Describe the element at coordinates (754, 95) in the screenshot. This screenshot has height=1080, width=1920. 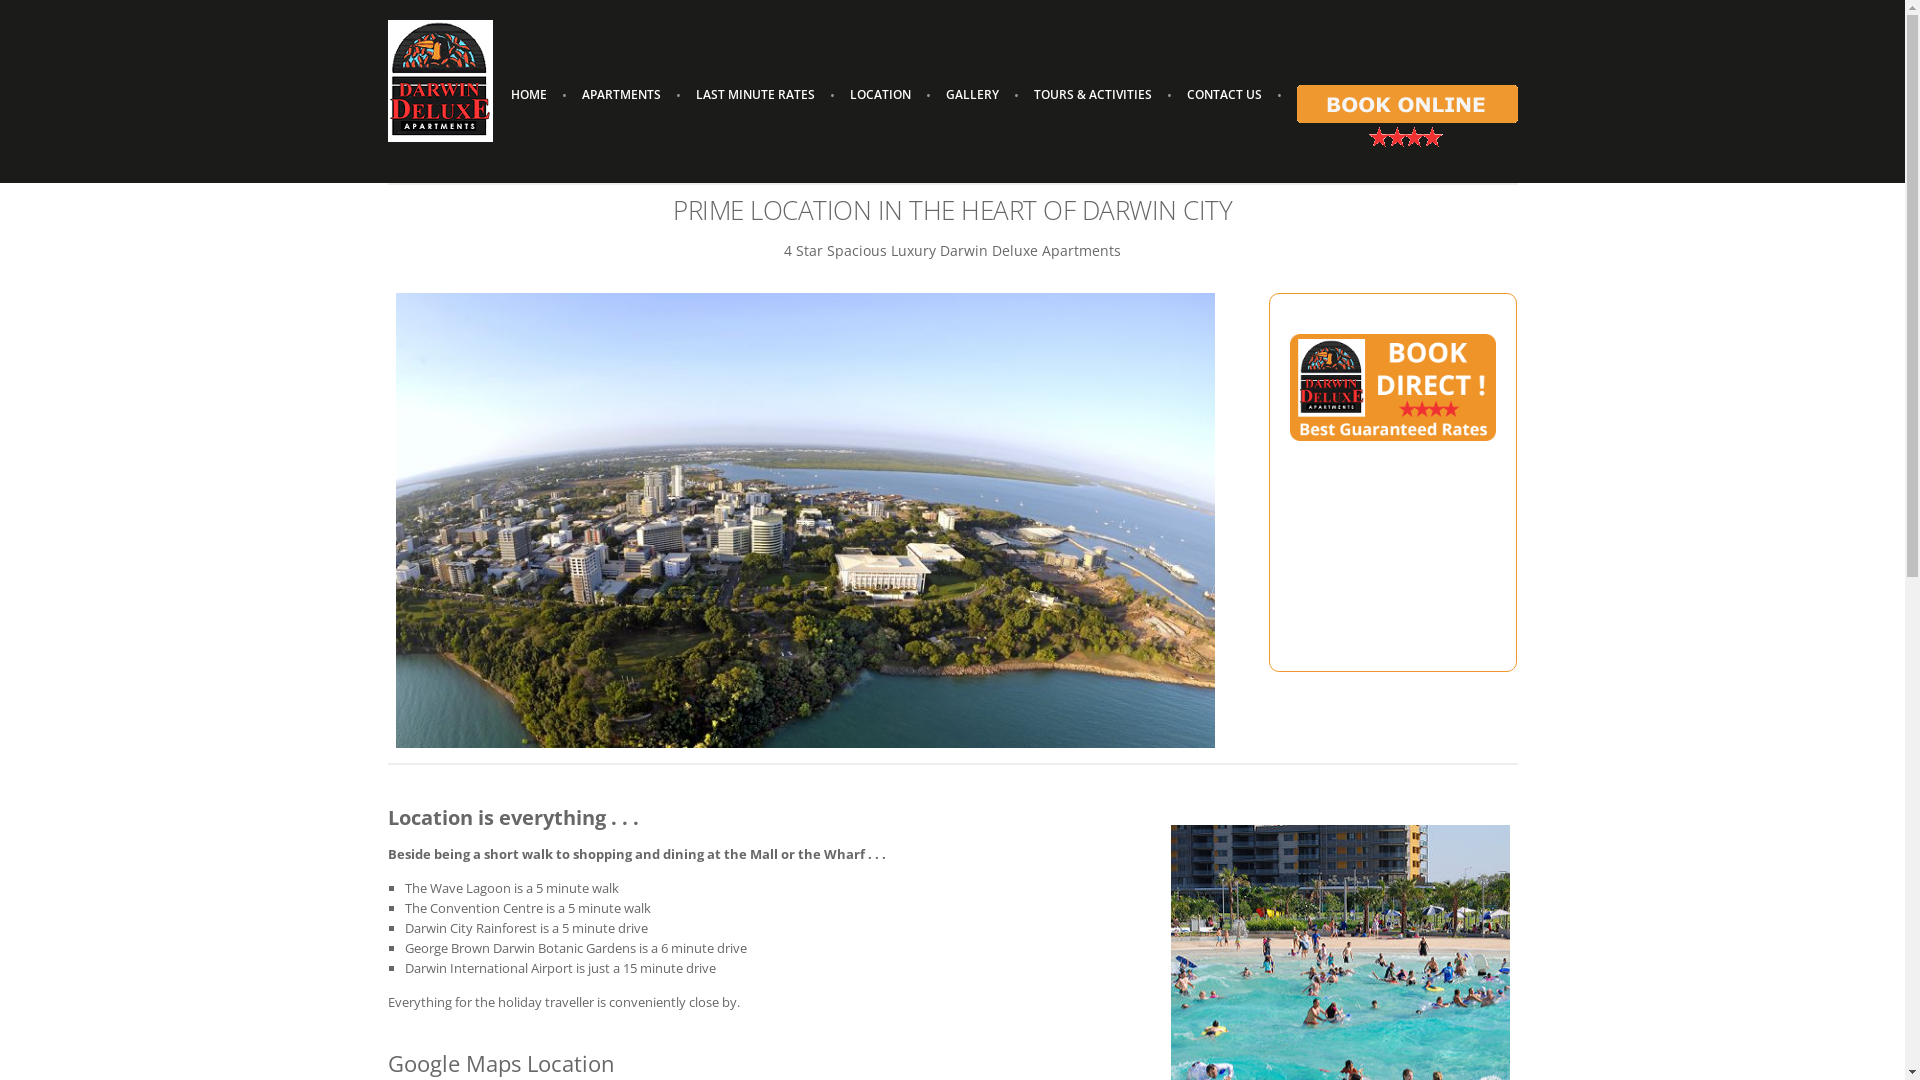
I see `LAST MINUTE RATES` at that location.